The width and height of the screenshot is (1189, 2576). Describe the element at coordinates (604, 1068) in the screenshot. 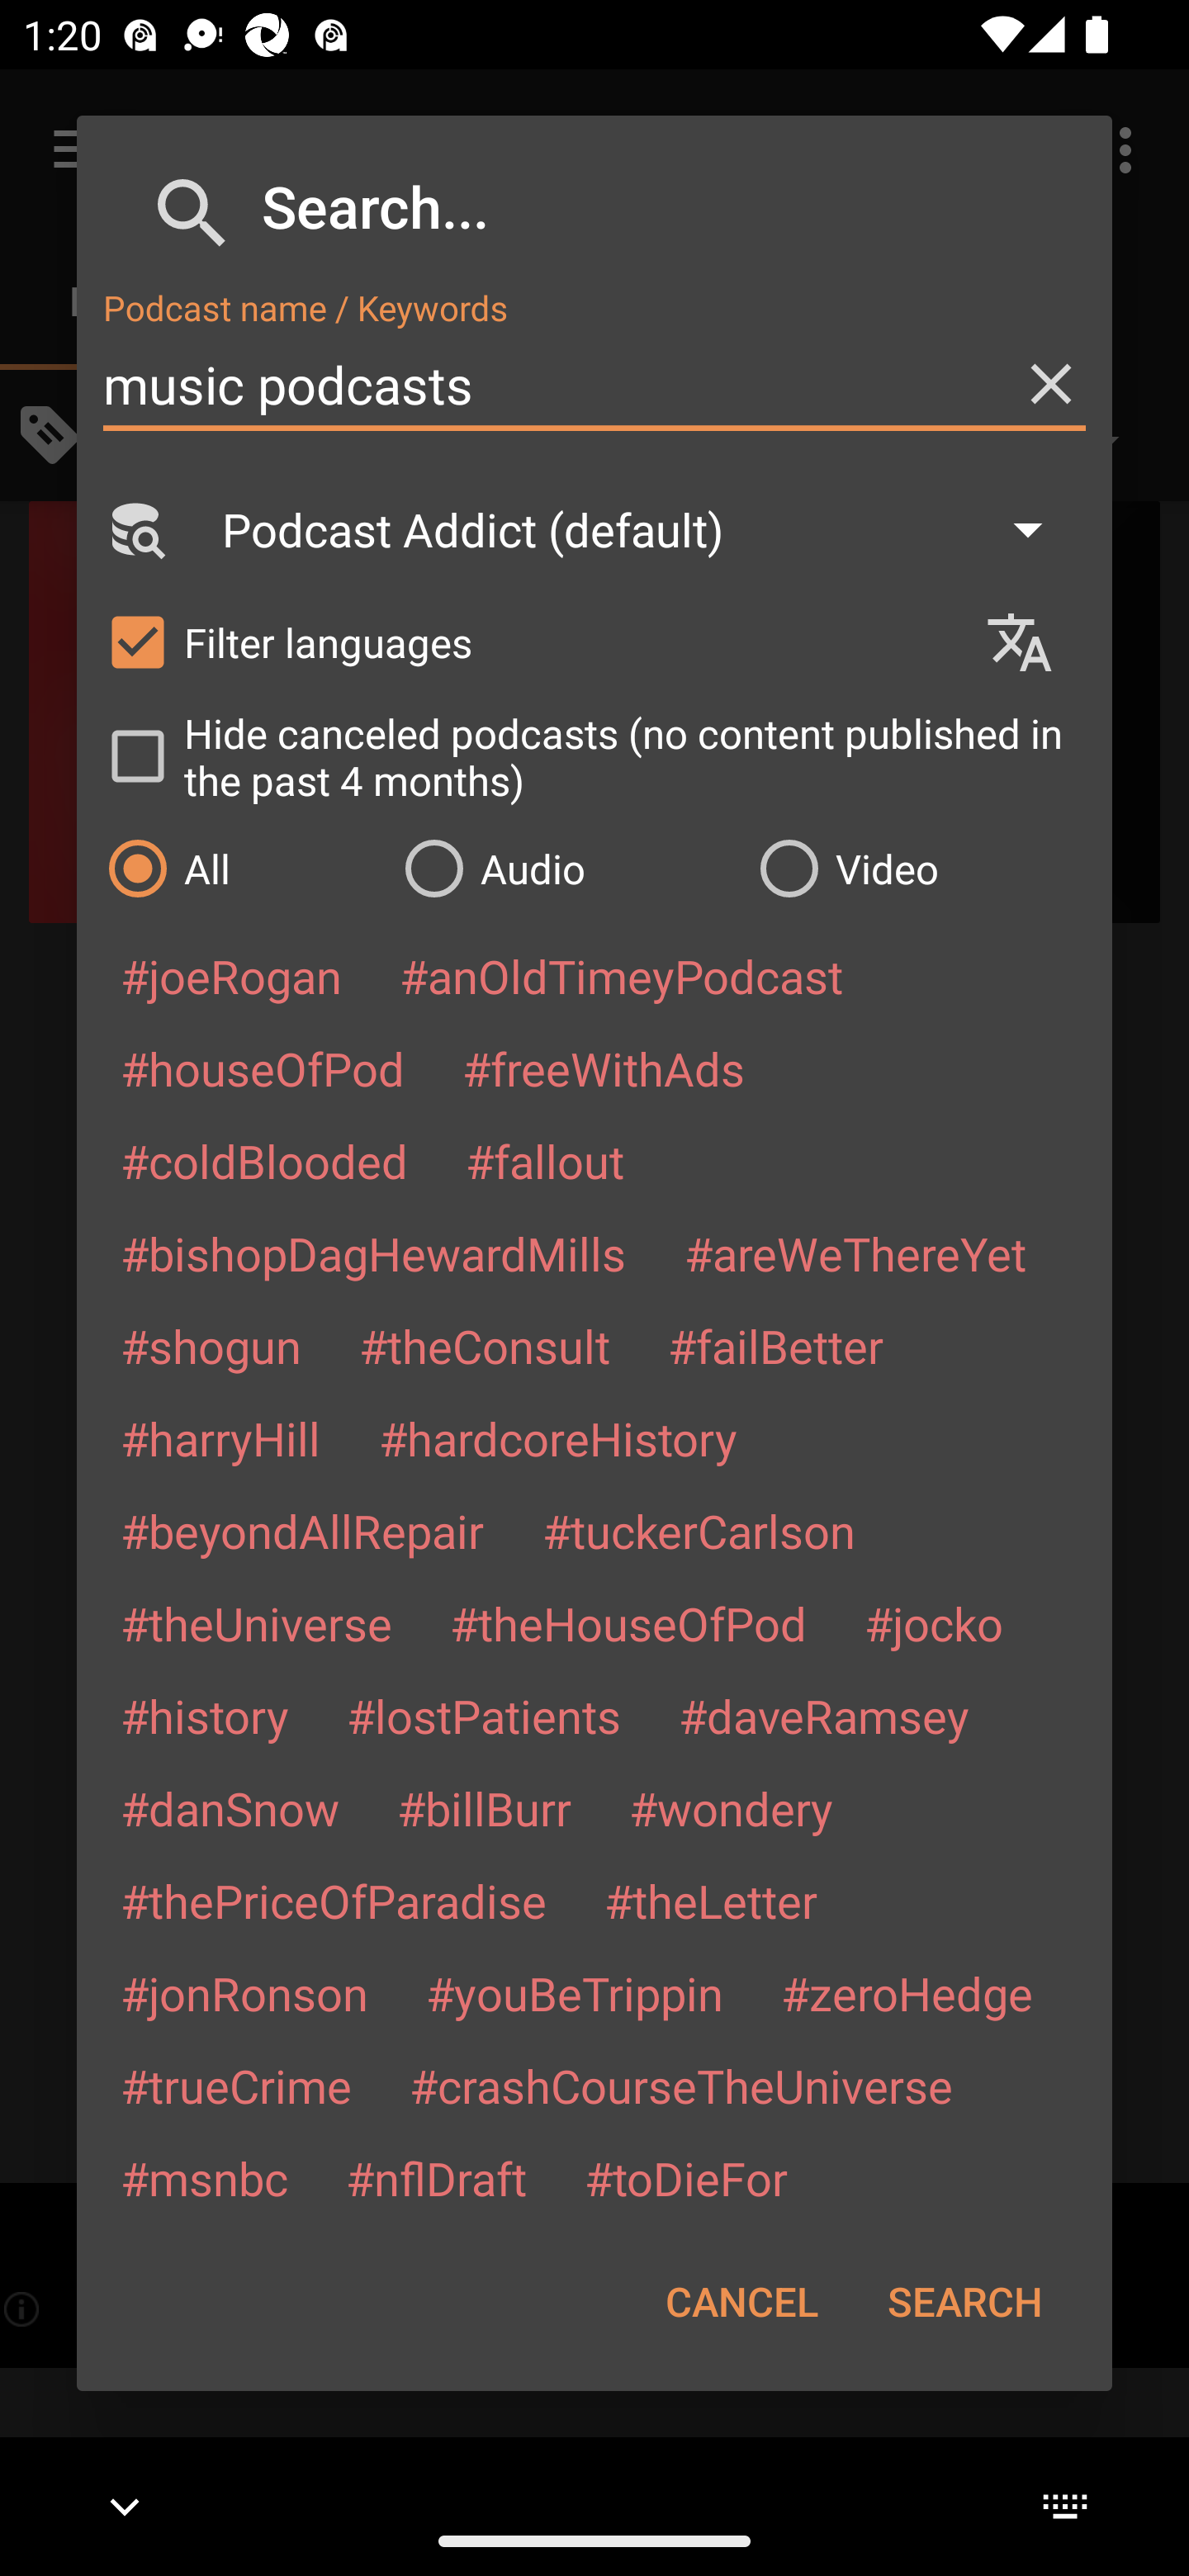

I see `#freeWithAds` at that location.